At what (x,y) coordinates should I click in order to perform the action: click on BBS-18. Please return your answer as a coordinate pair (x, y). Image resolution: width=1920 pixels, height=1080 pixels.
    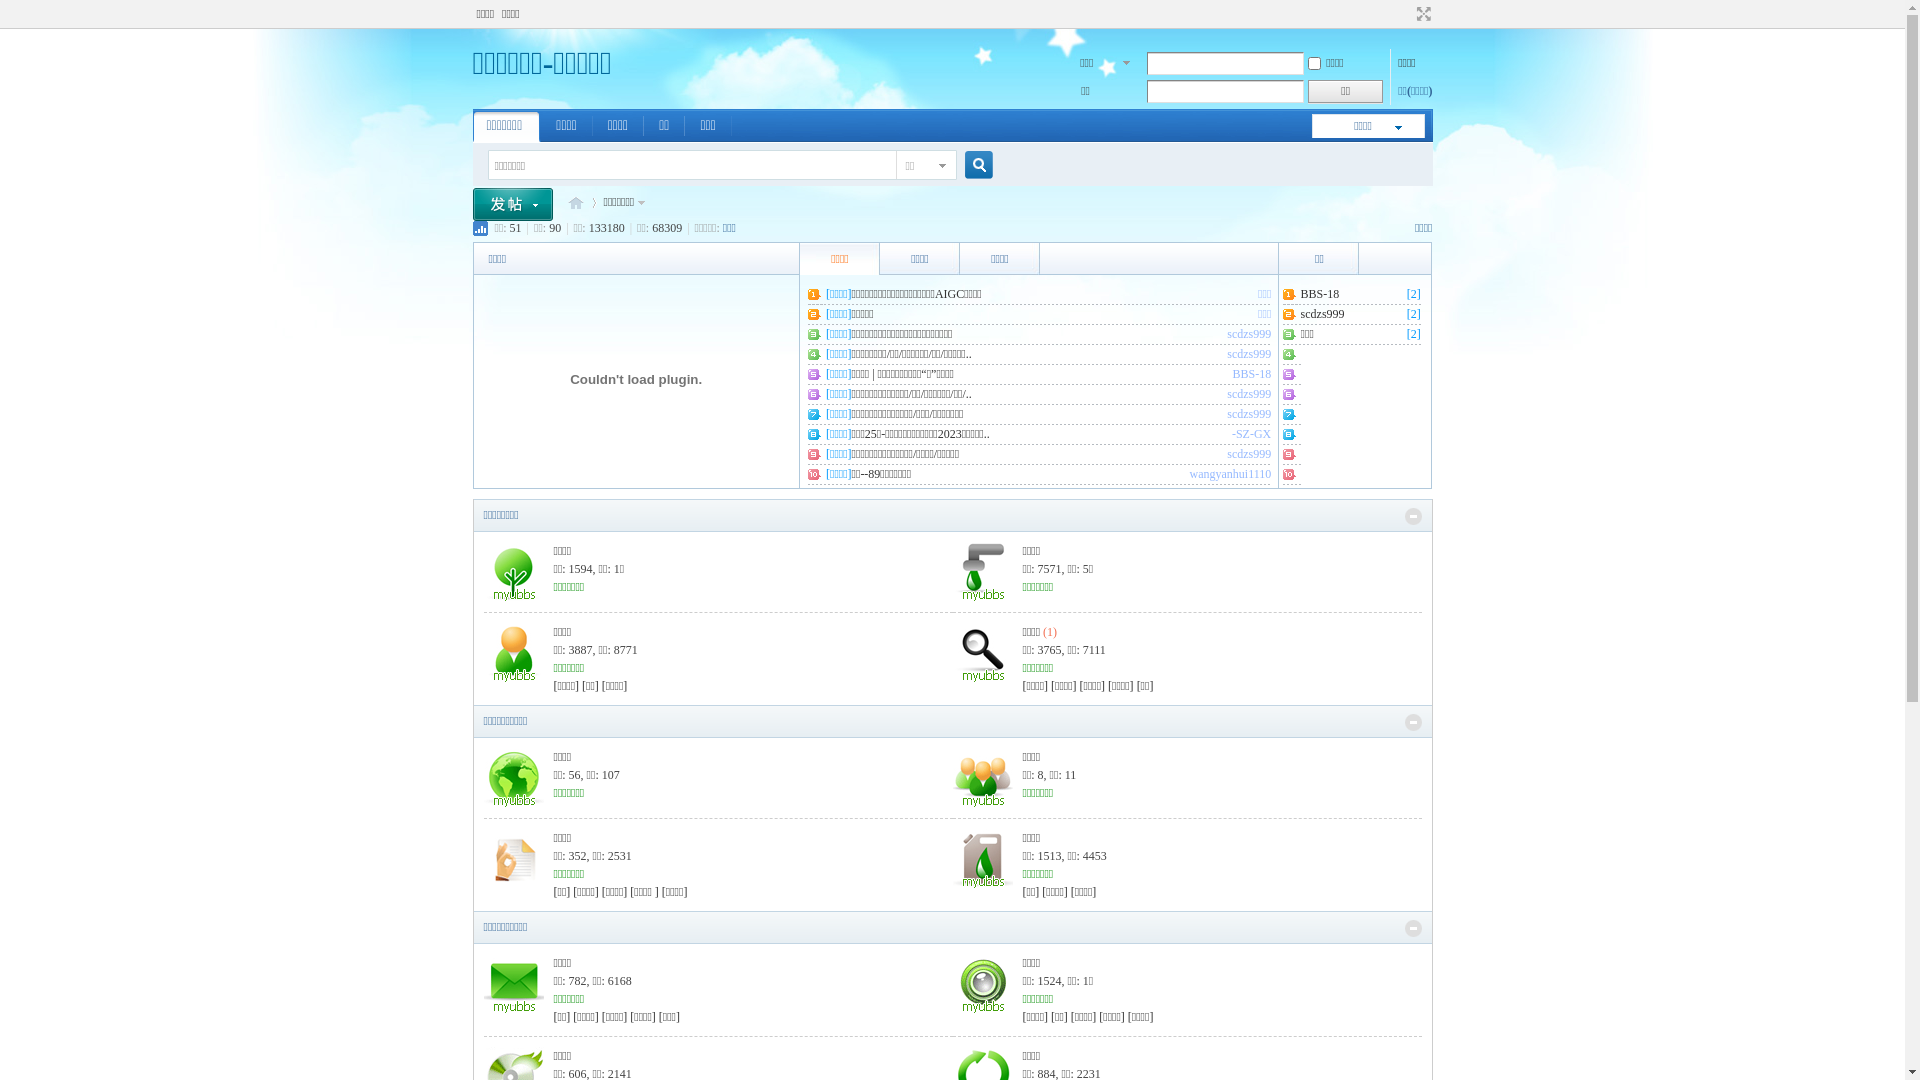
    Looking at the image, I should click on (1252, 374).